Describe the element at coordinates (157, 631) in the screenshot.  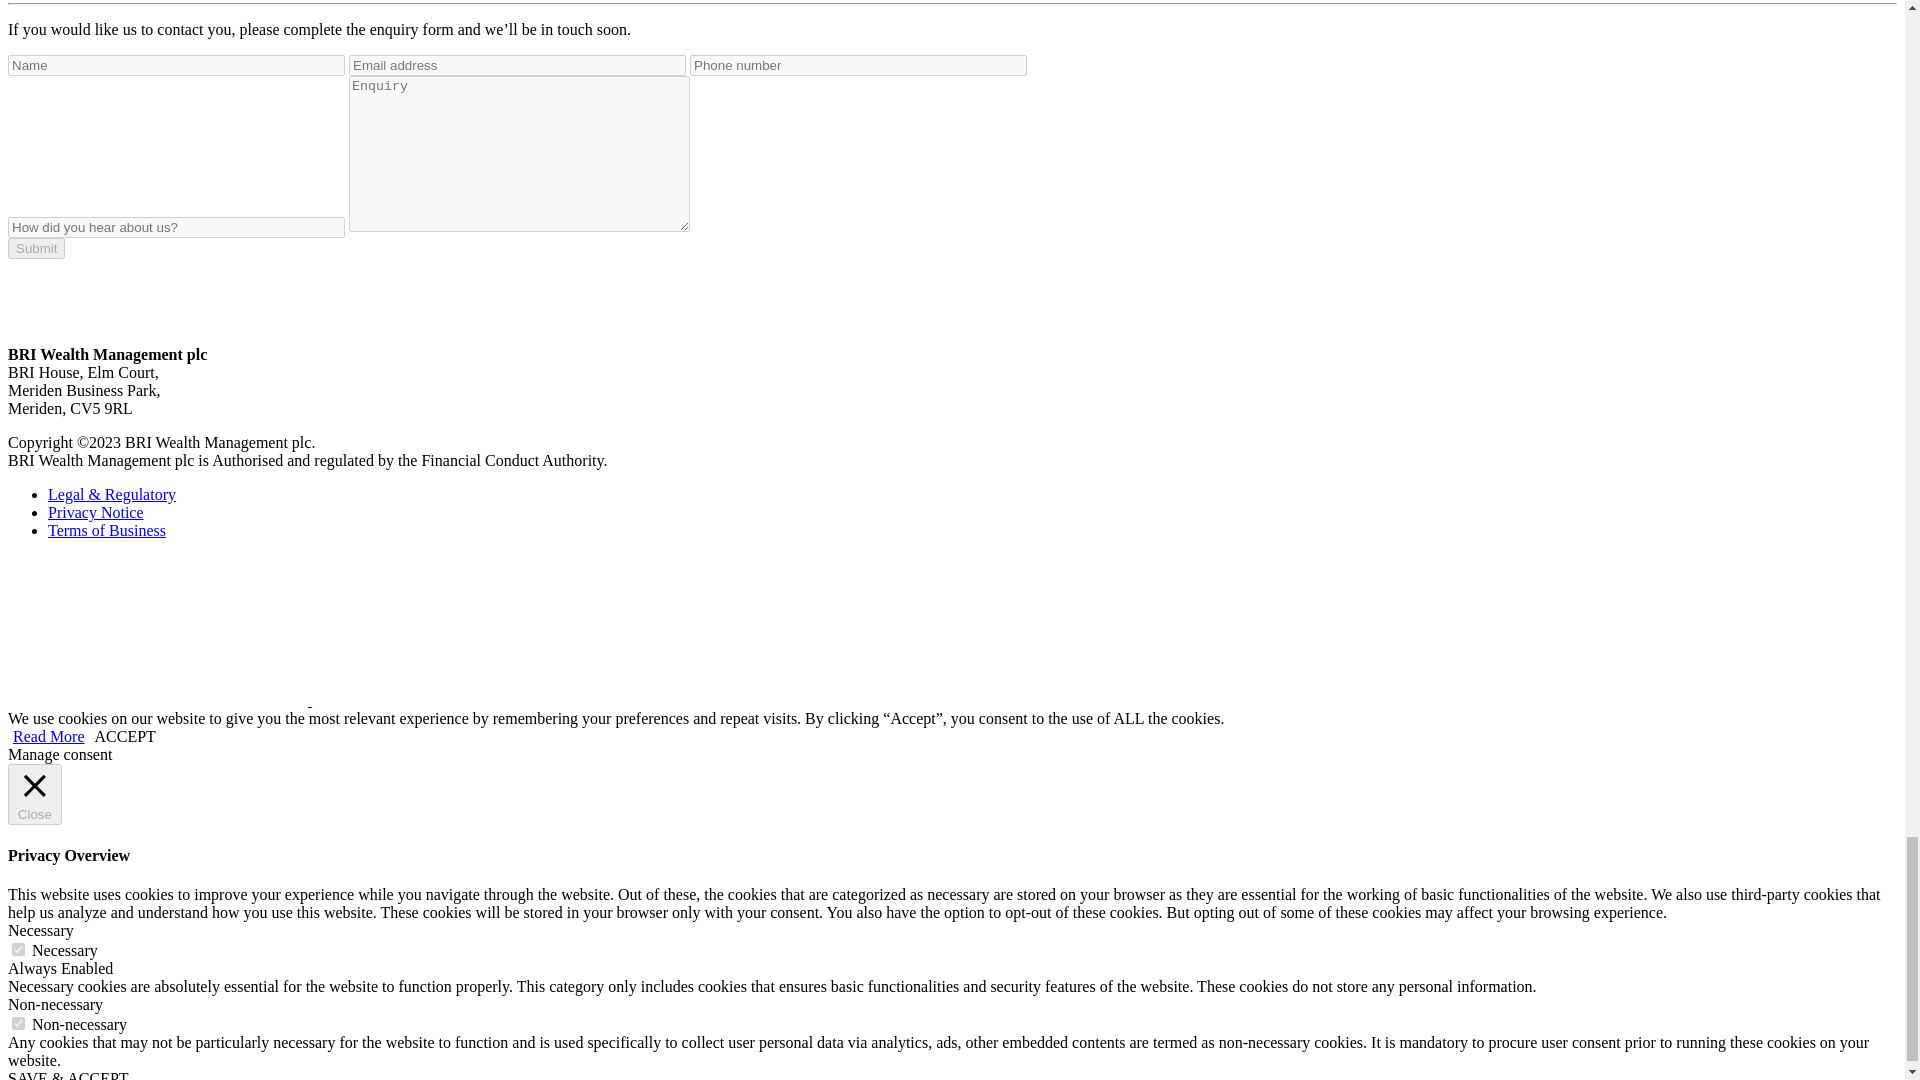
I see `Linkedin` at that location.